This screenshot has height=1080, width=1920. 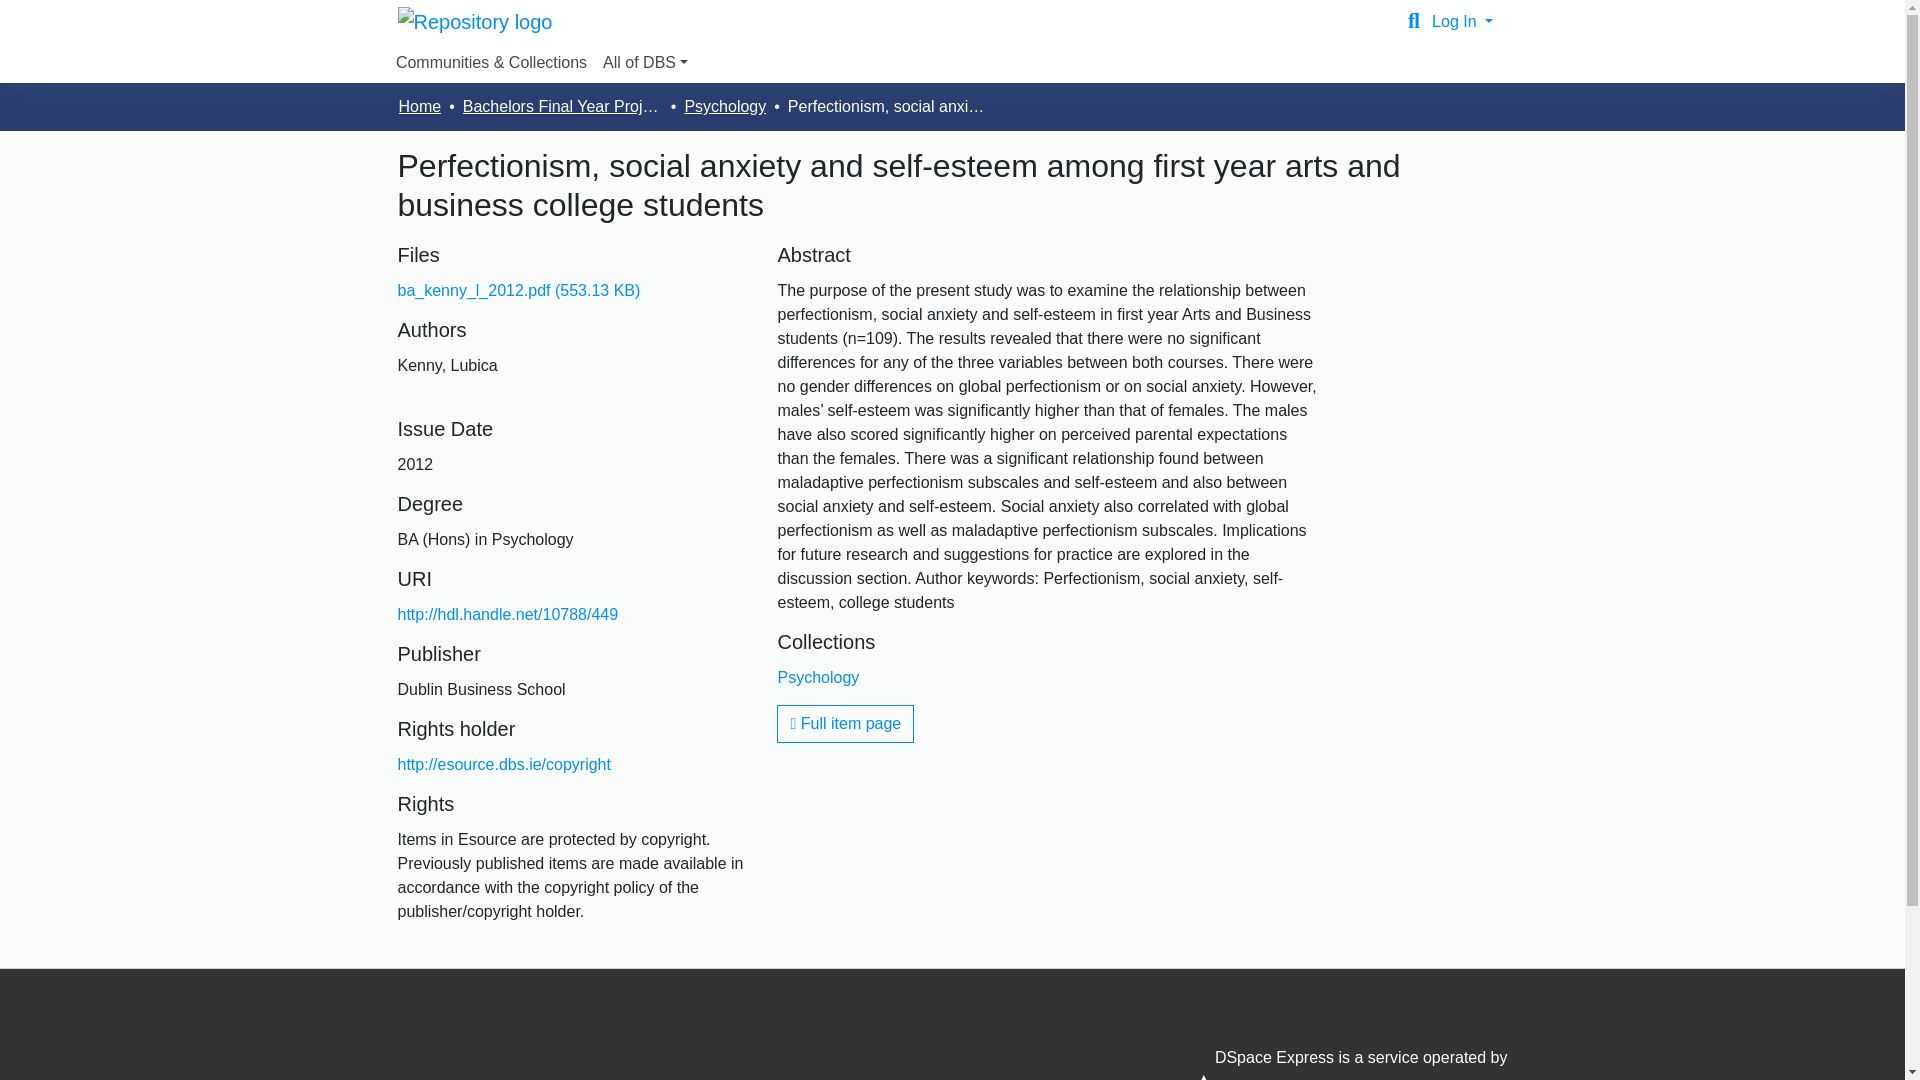 I want to click on Log In, so click(x=1462, y=21).